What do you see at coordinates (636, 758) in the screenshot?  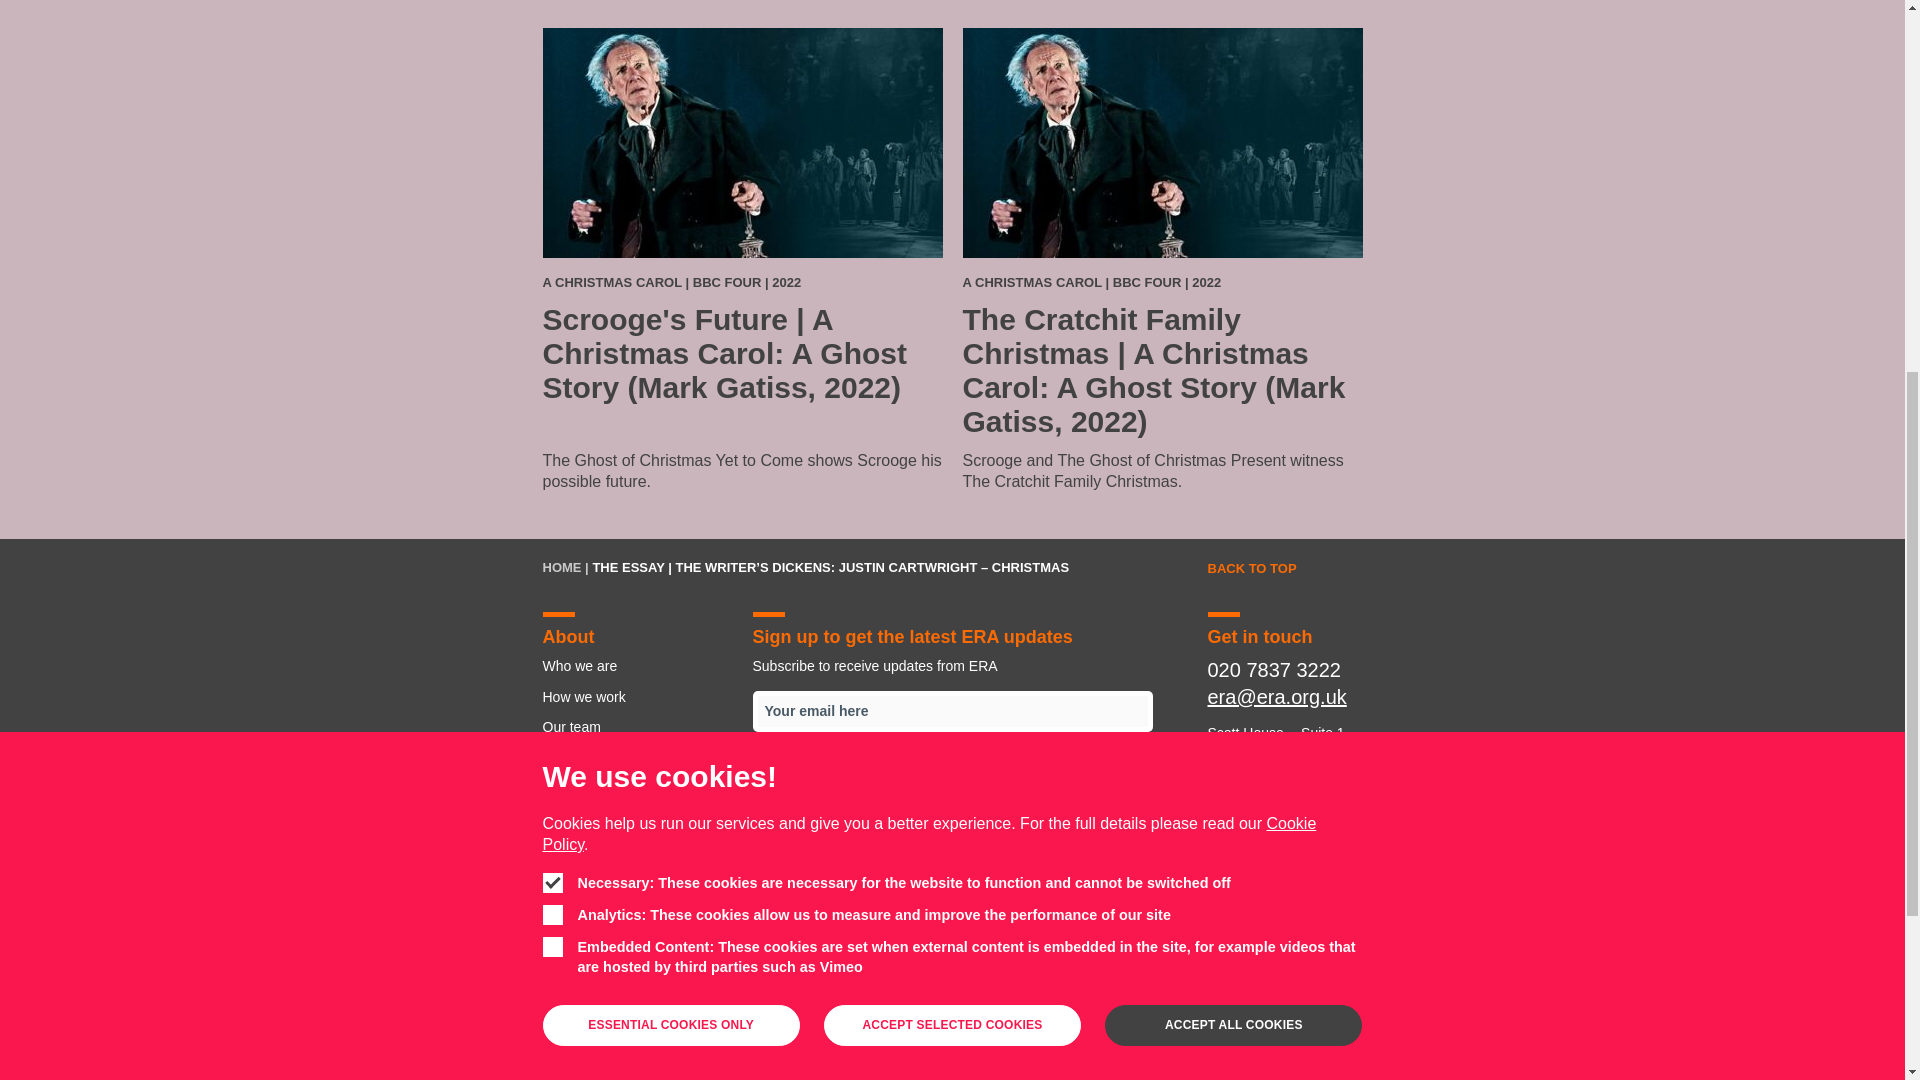 I see `Organisations we represent` at bounding box center [636, 758].